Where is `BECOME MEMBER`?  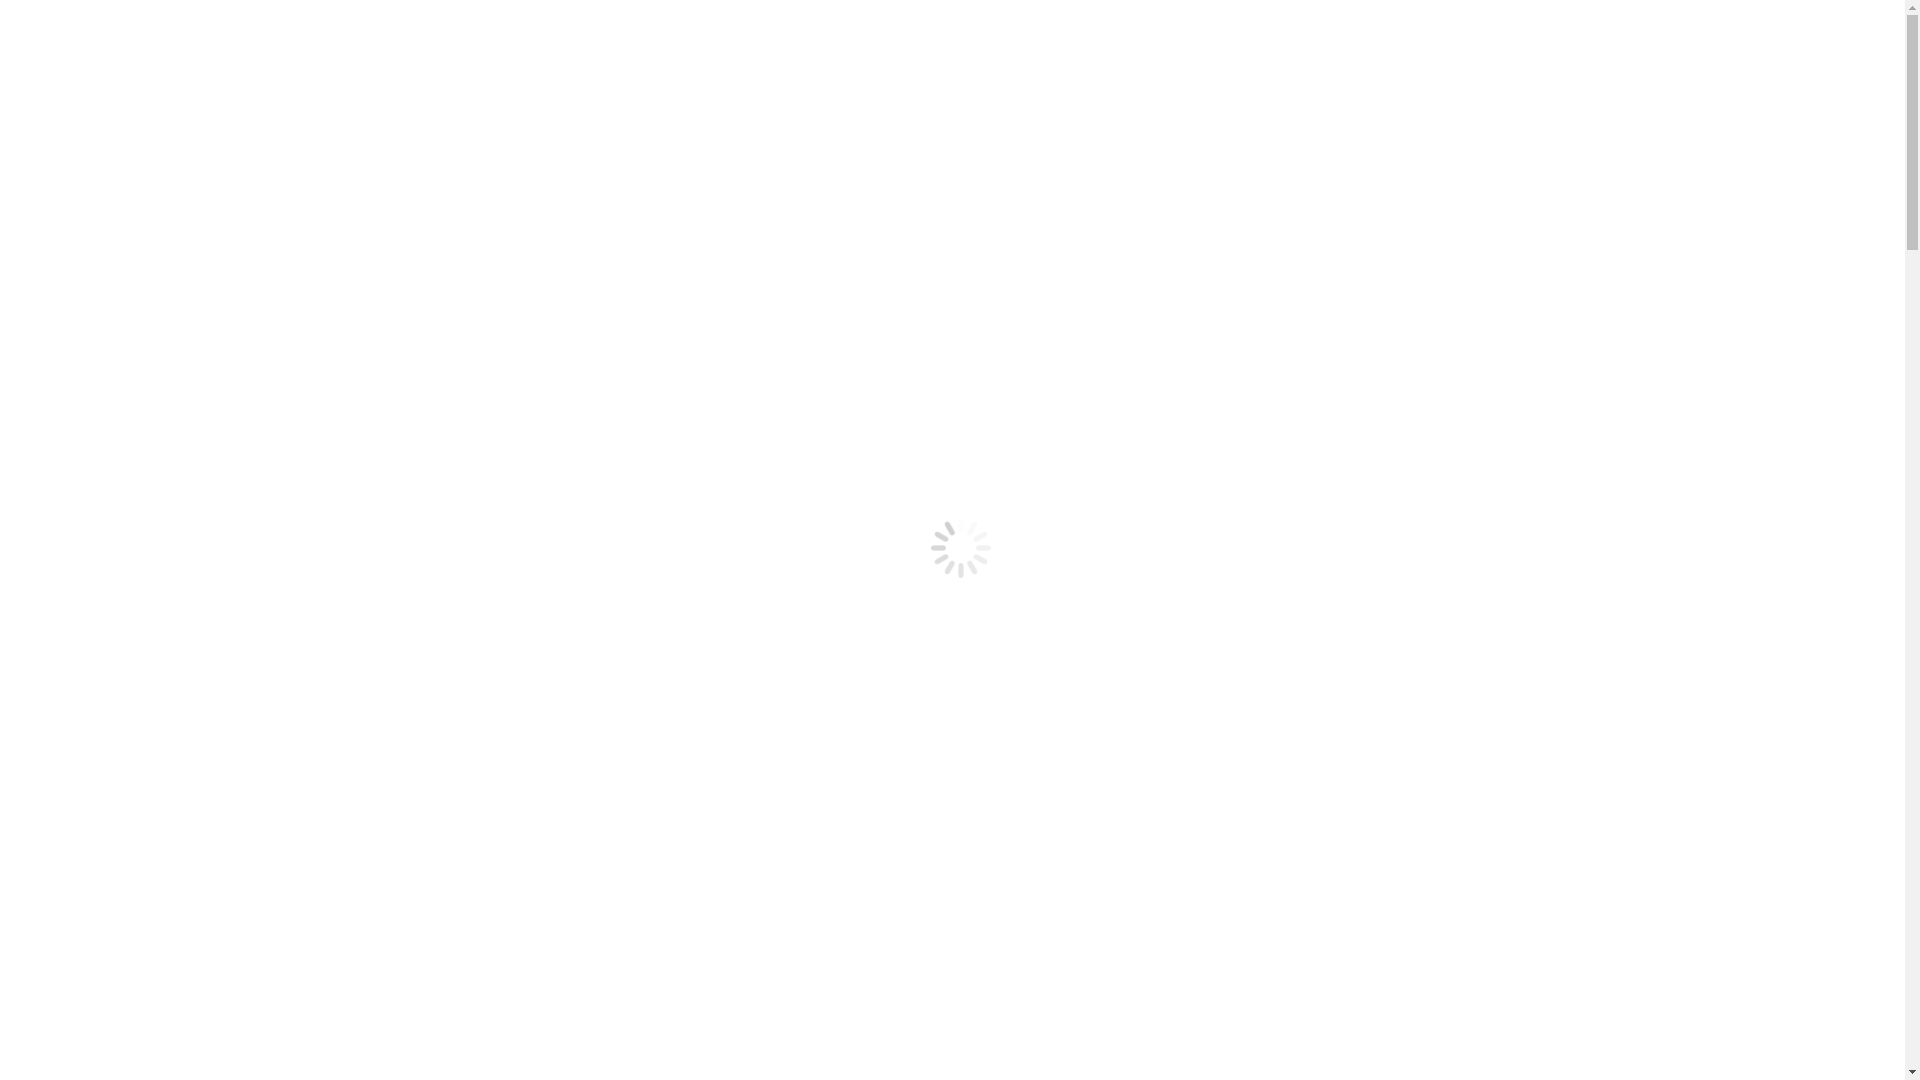 BECOME MEMBER is located at coordinates (78, 102).